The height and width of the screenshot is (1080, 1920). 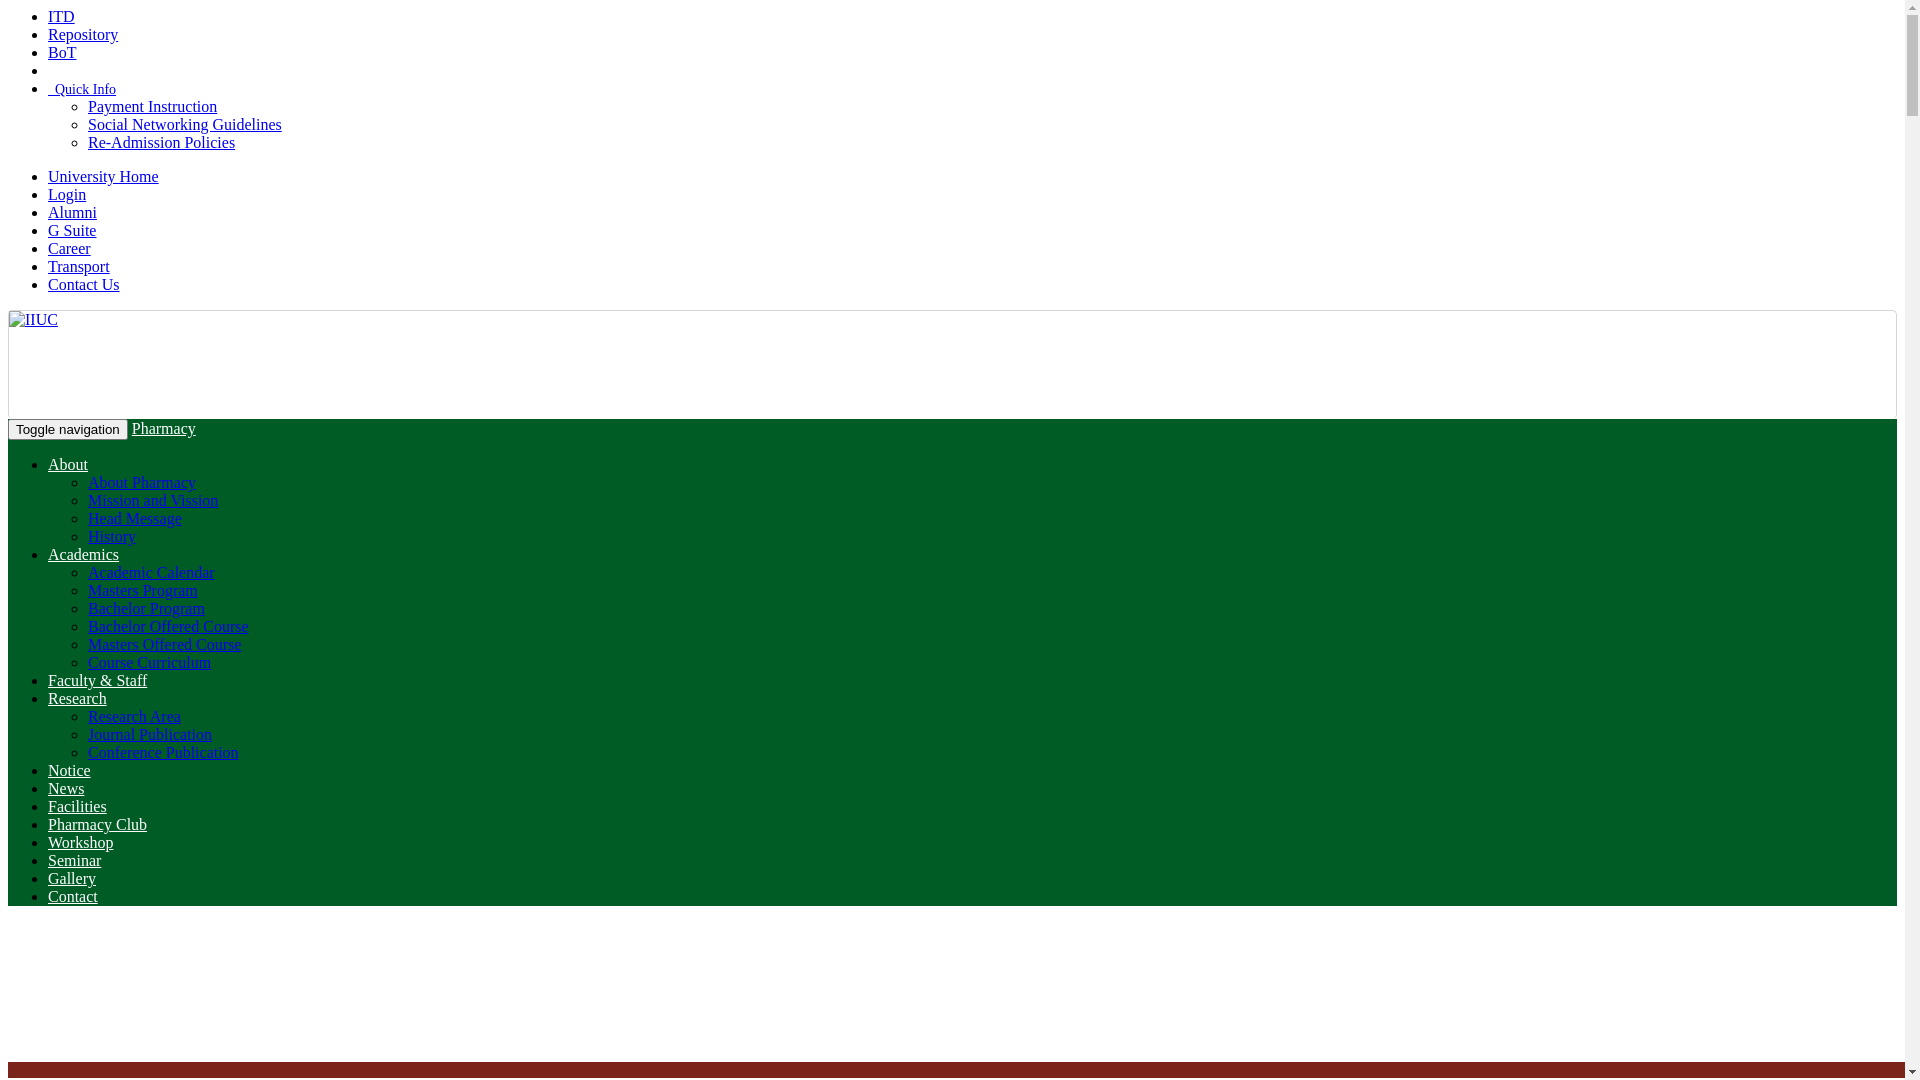 What do you see at coordinates (78, 806) in the screenshot?
I see `Facilities` at bounding box center [78, 806].